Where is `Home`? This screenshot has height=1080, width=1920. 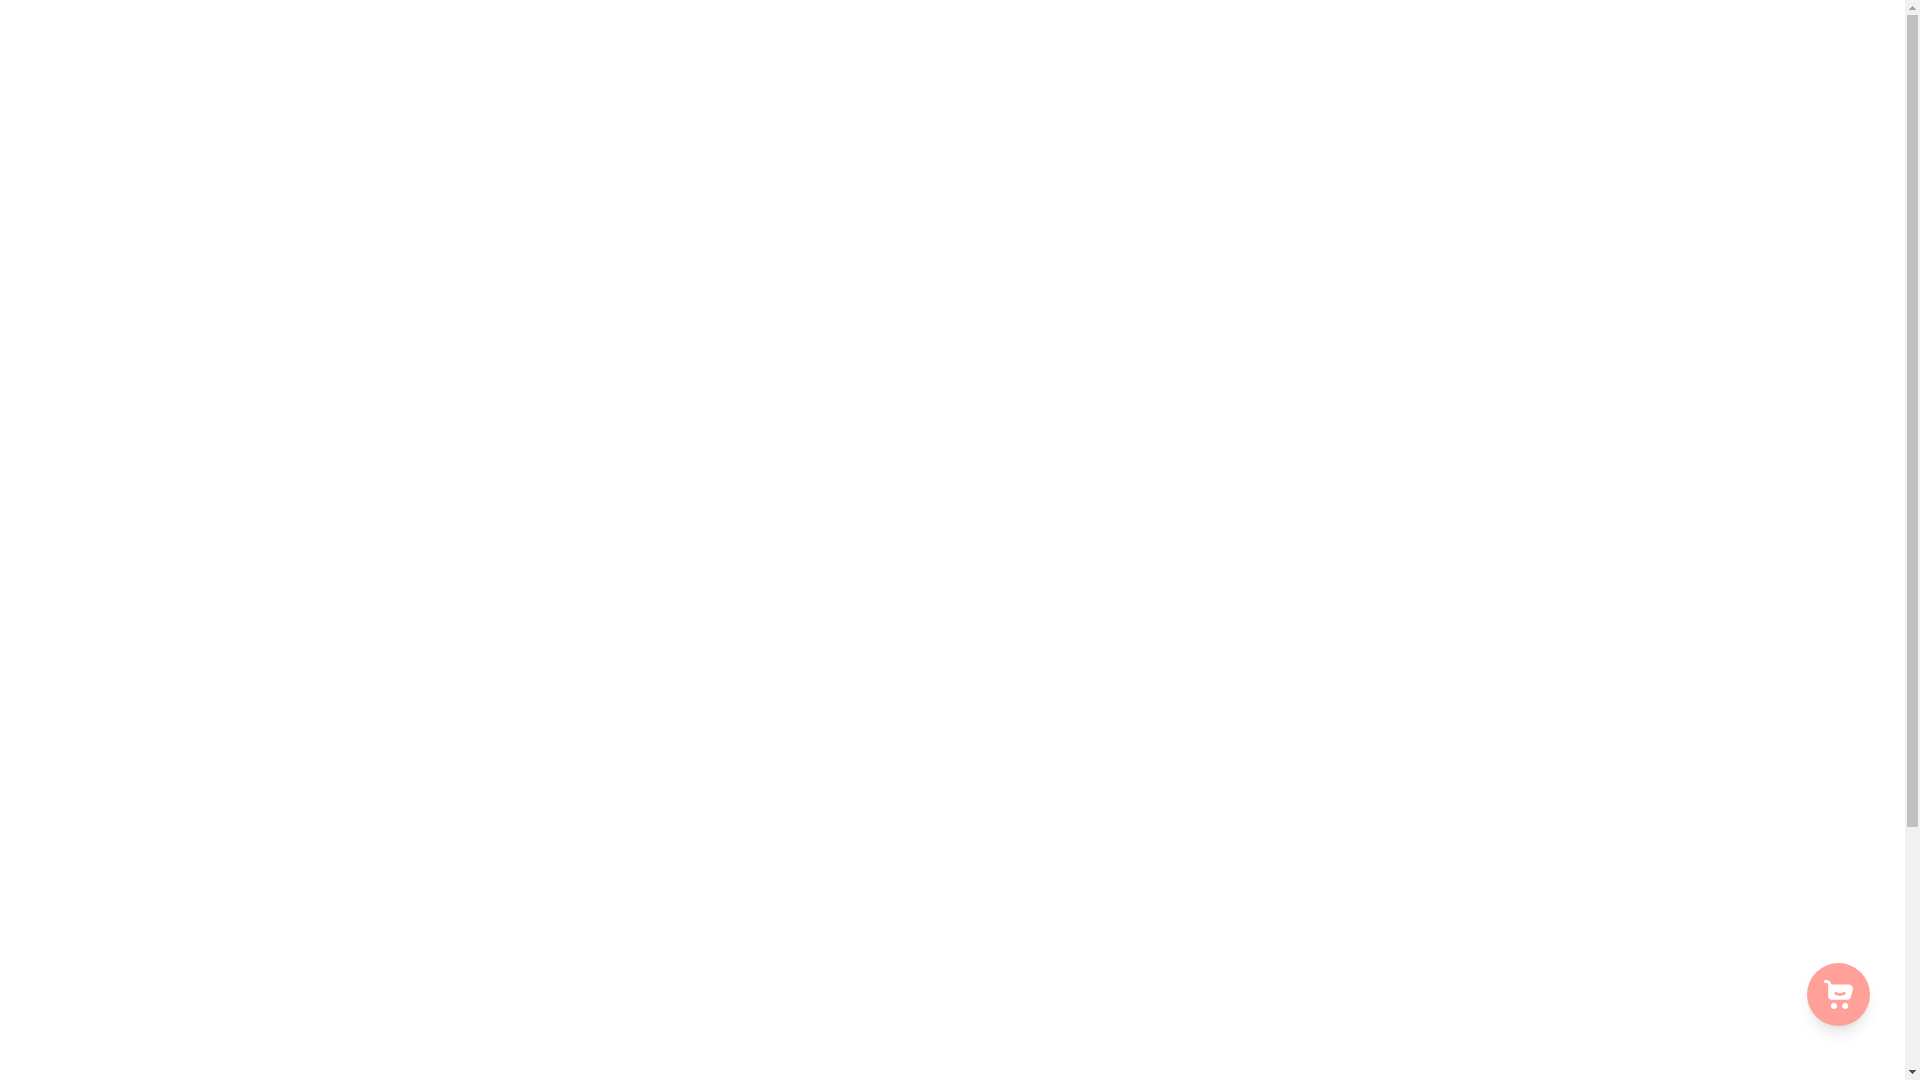
Home is located at coordinates (1076, 85).